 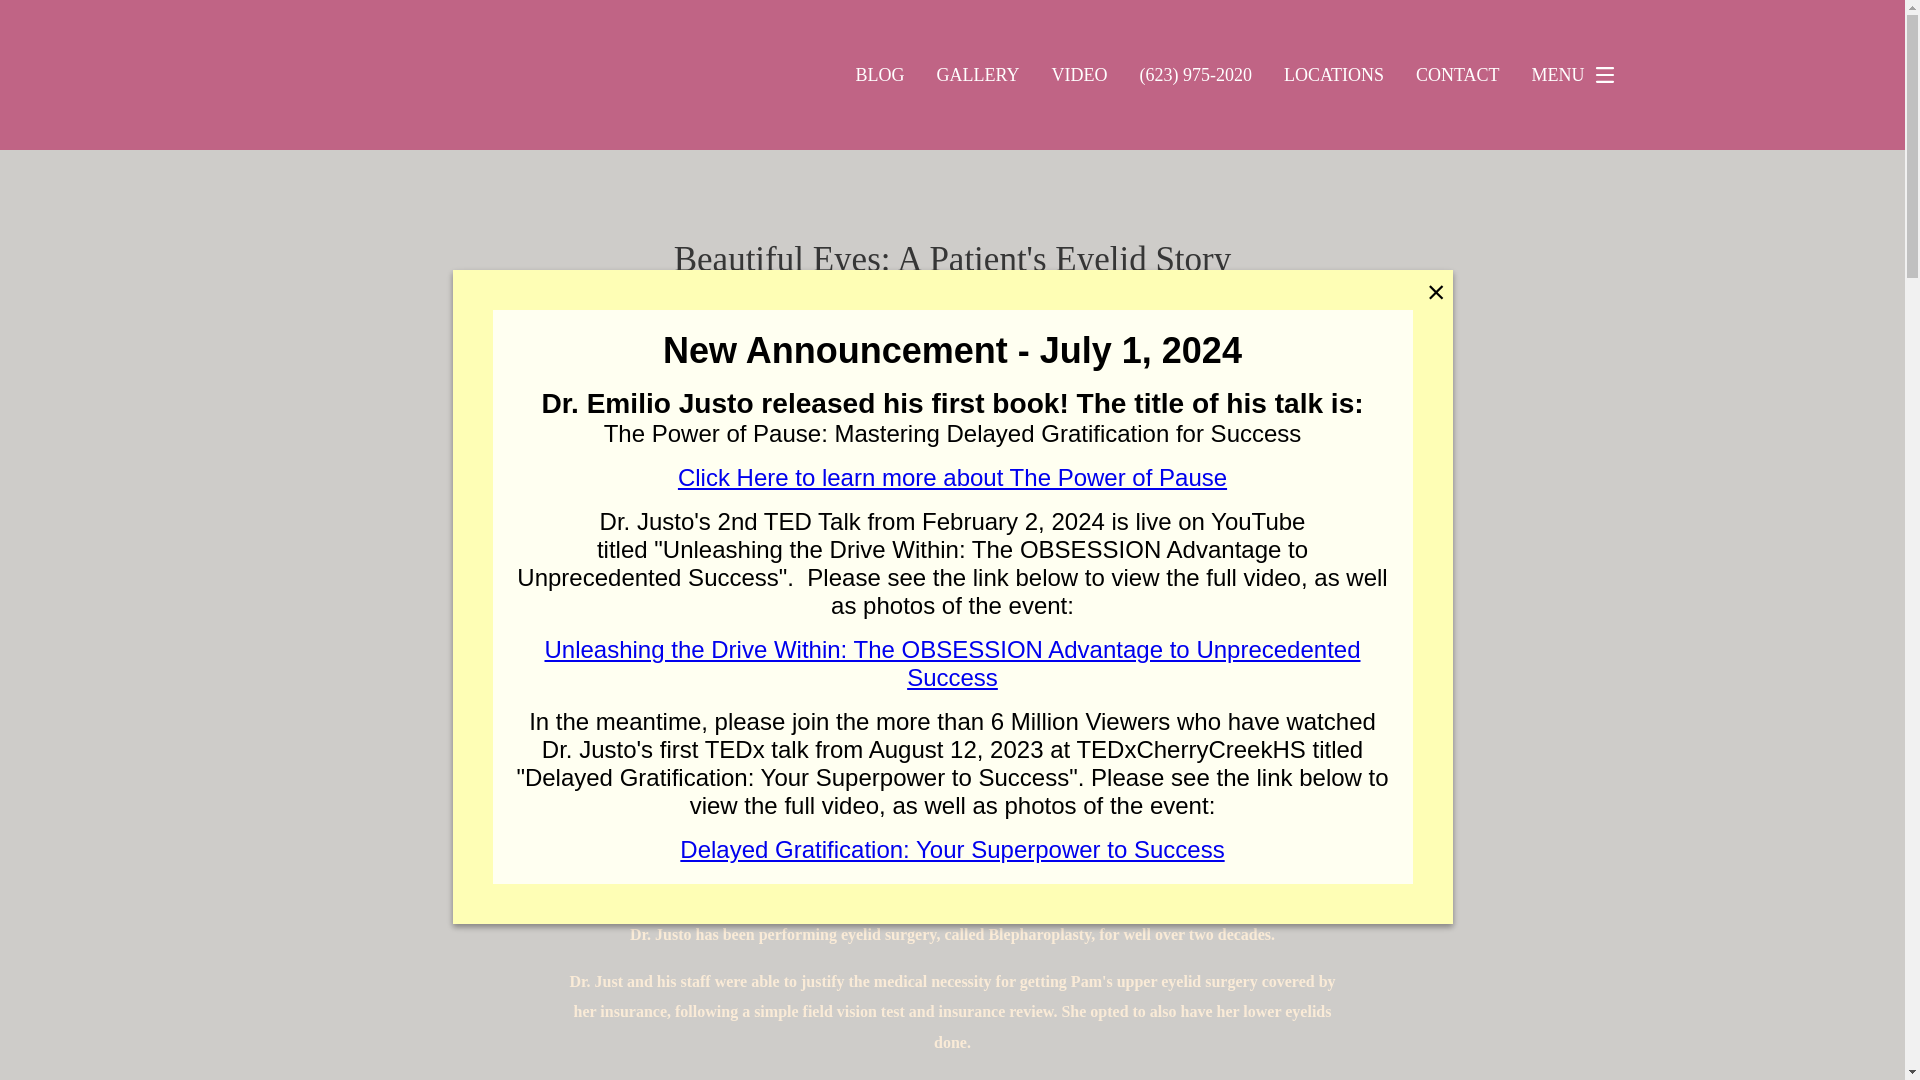 What do you see at coordinates (978, 74) in the screenshot?
I see `GALLERY` at bounding box center [978, 74].